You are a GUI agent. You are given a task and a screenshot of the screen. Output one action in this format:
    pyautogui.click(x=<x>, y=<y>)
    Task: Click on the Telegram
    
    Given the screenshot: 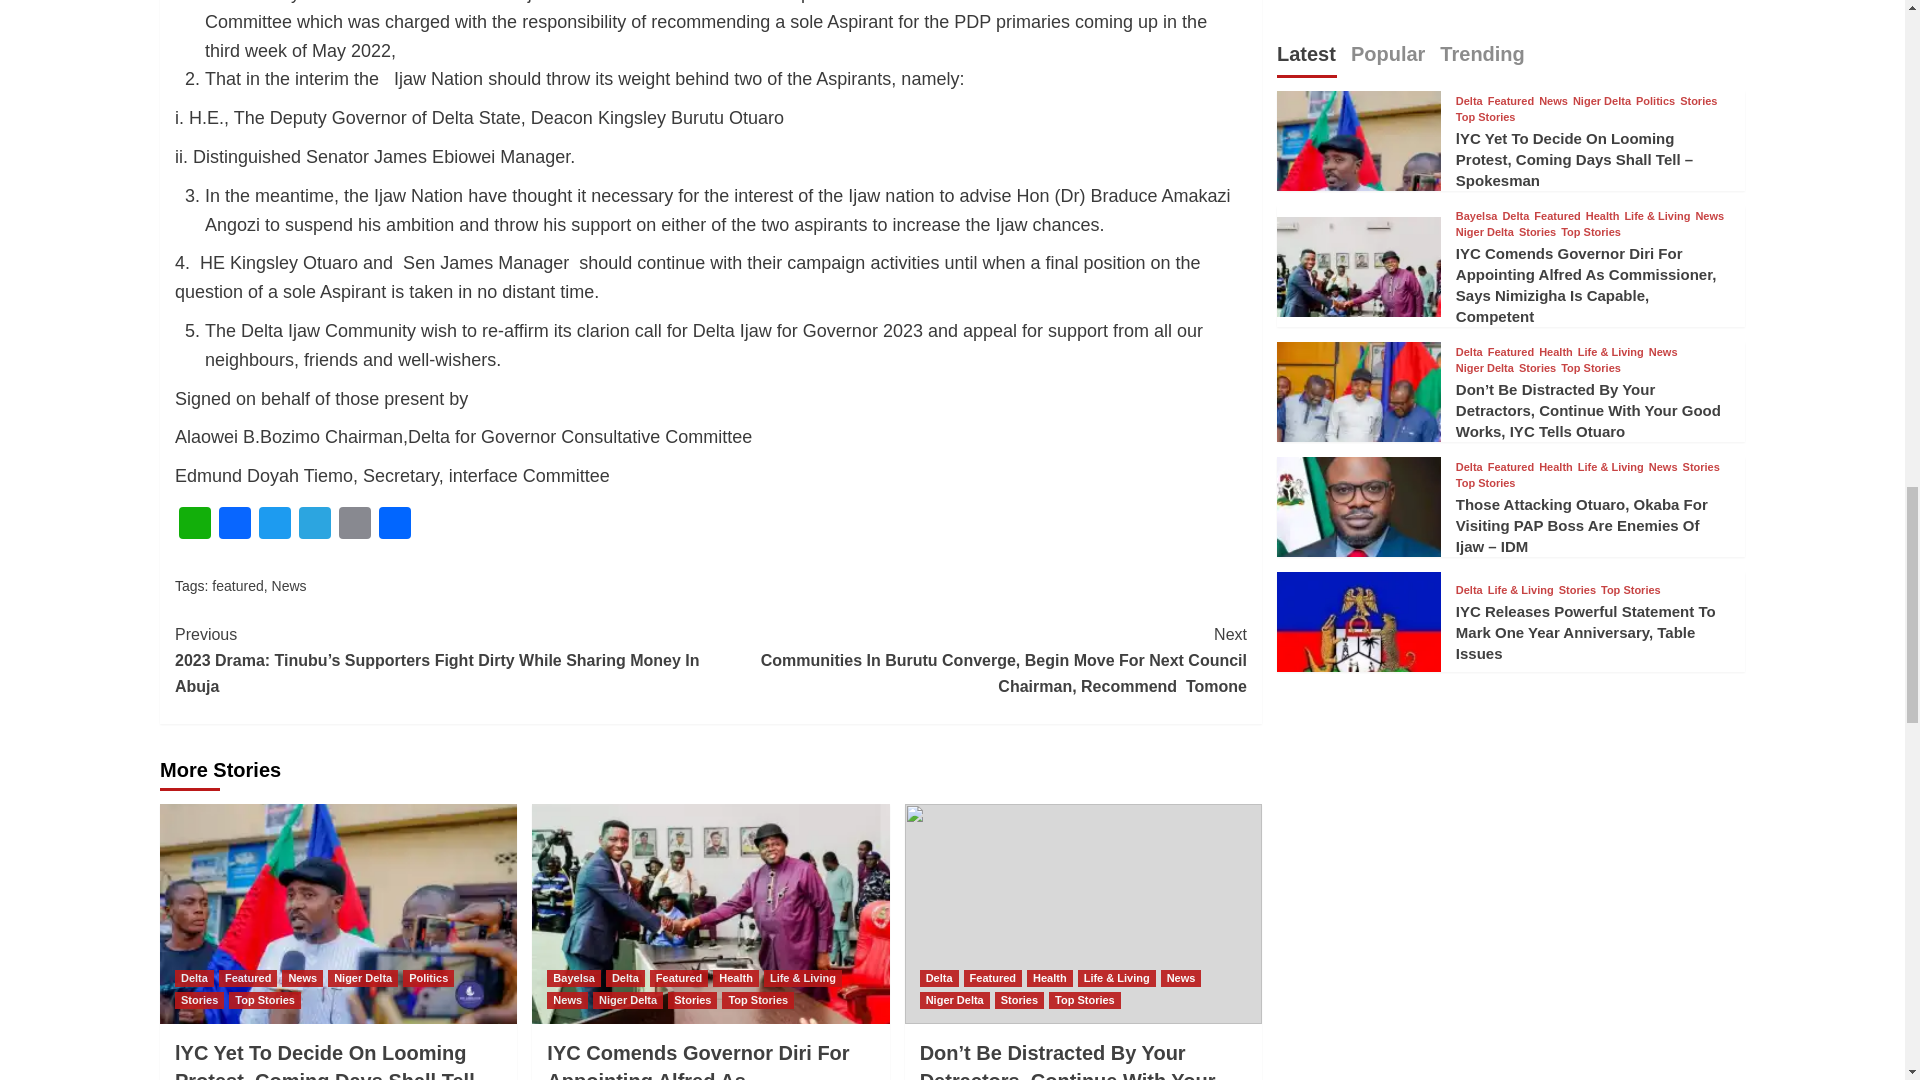 What is the action you would take?
    pyautogui.click(x=314, y=525)
    